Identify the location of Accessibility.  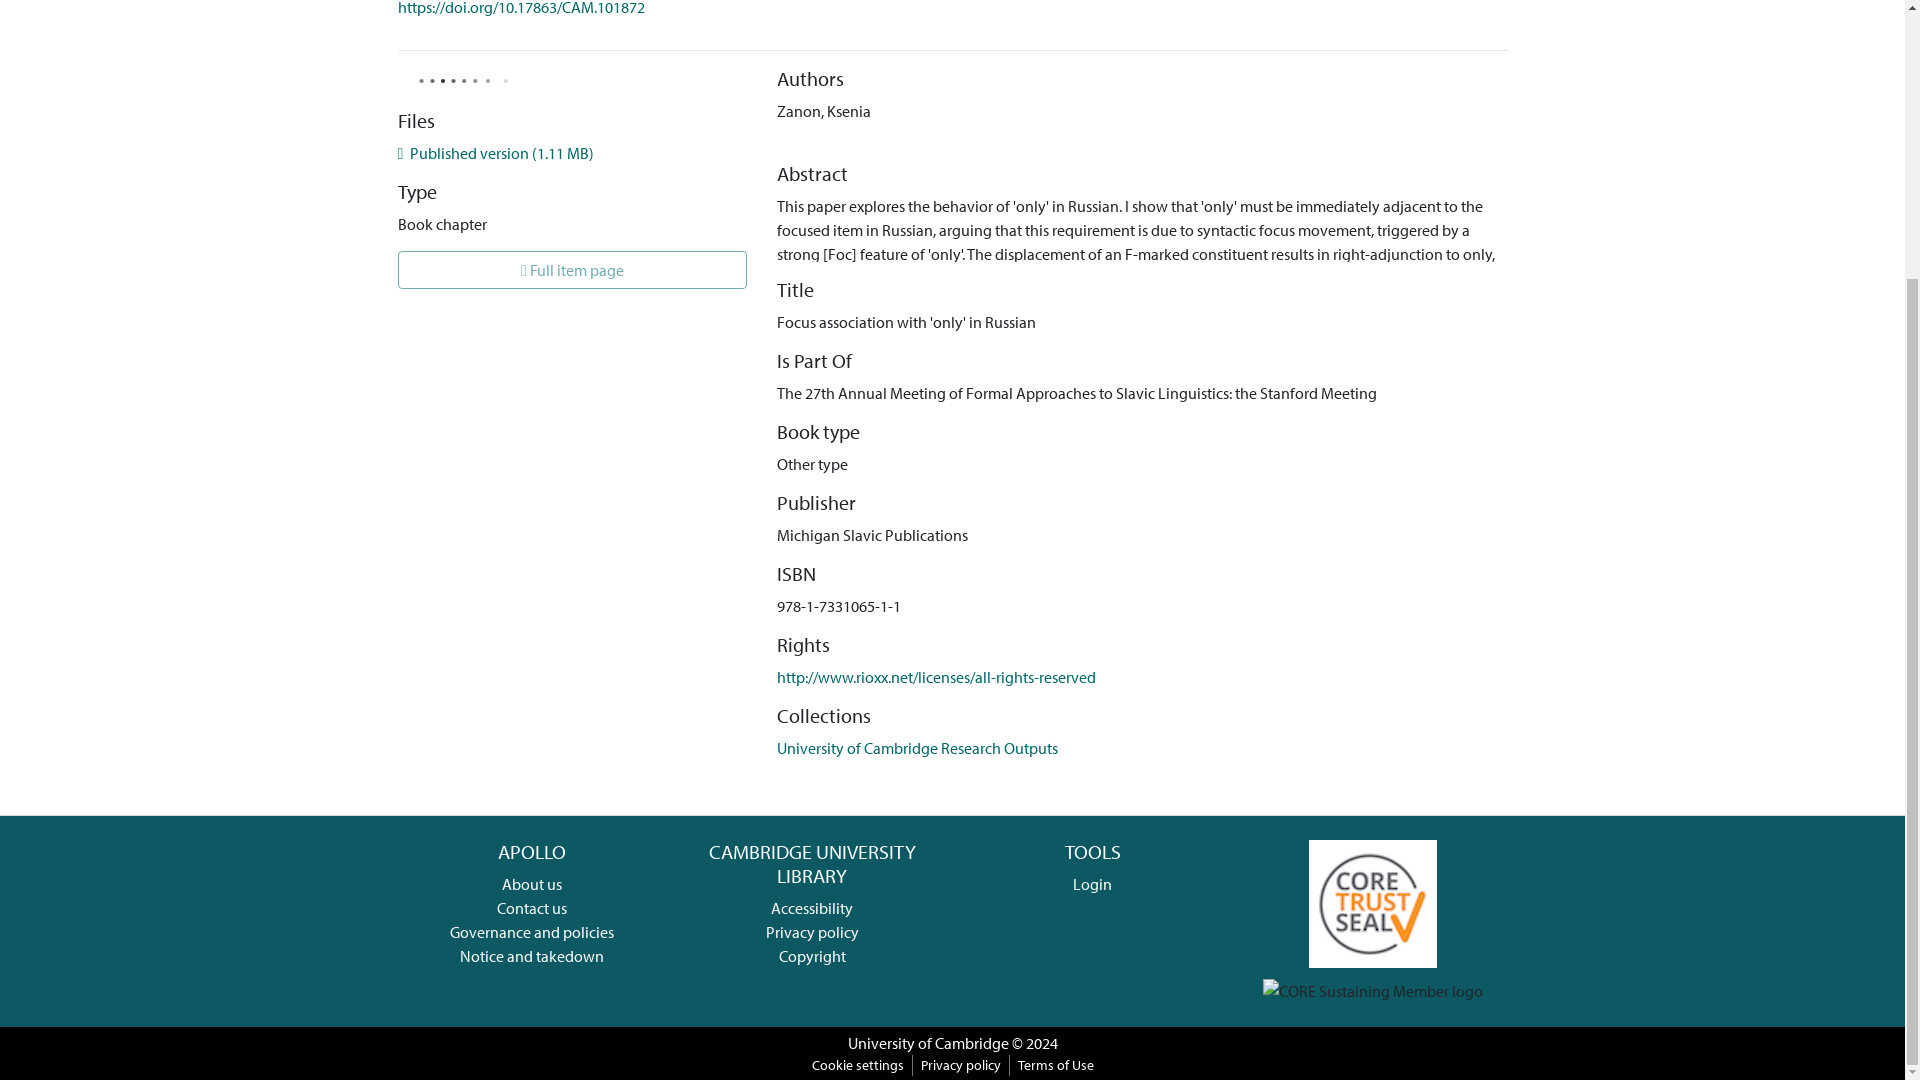
(812, 908).